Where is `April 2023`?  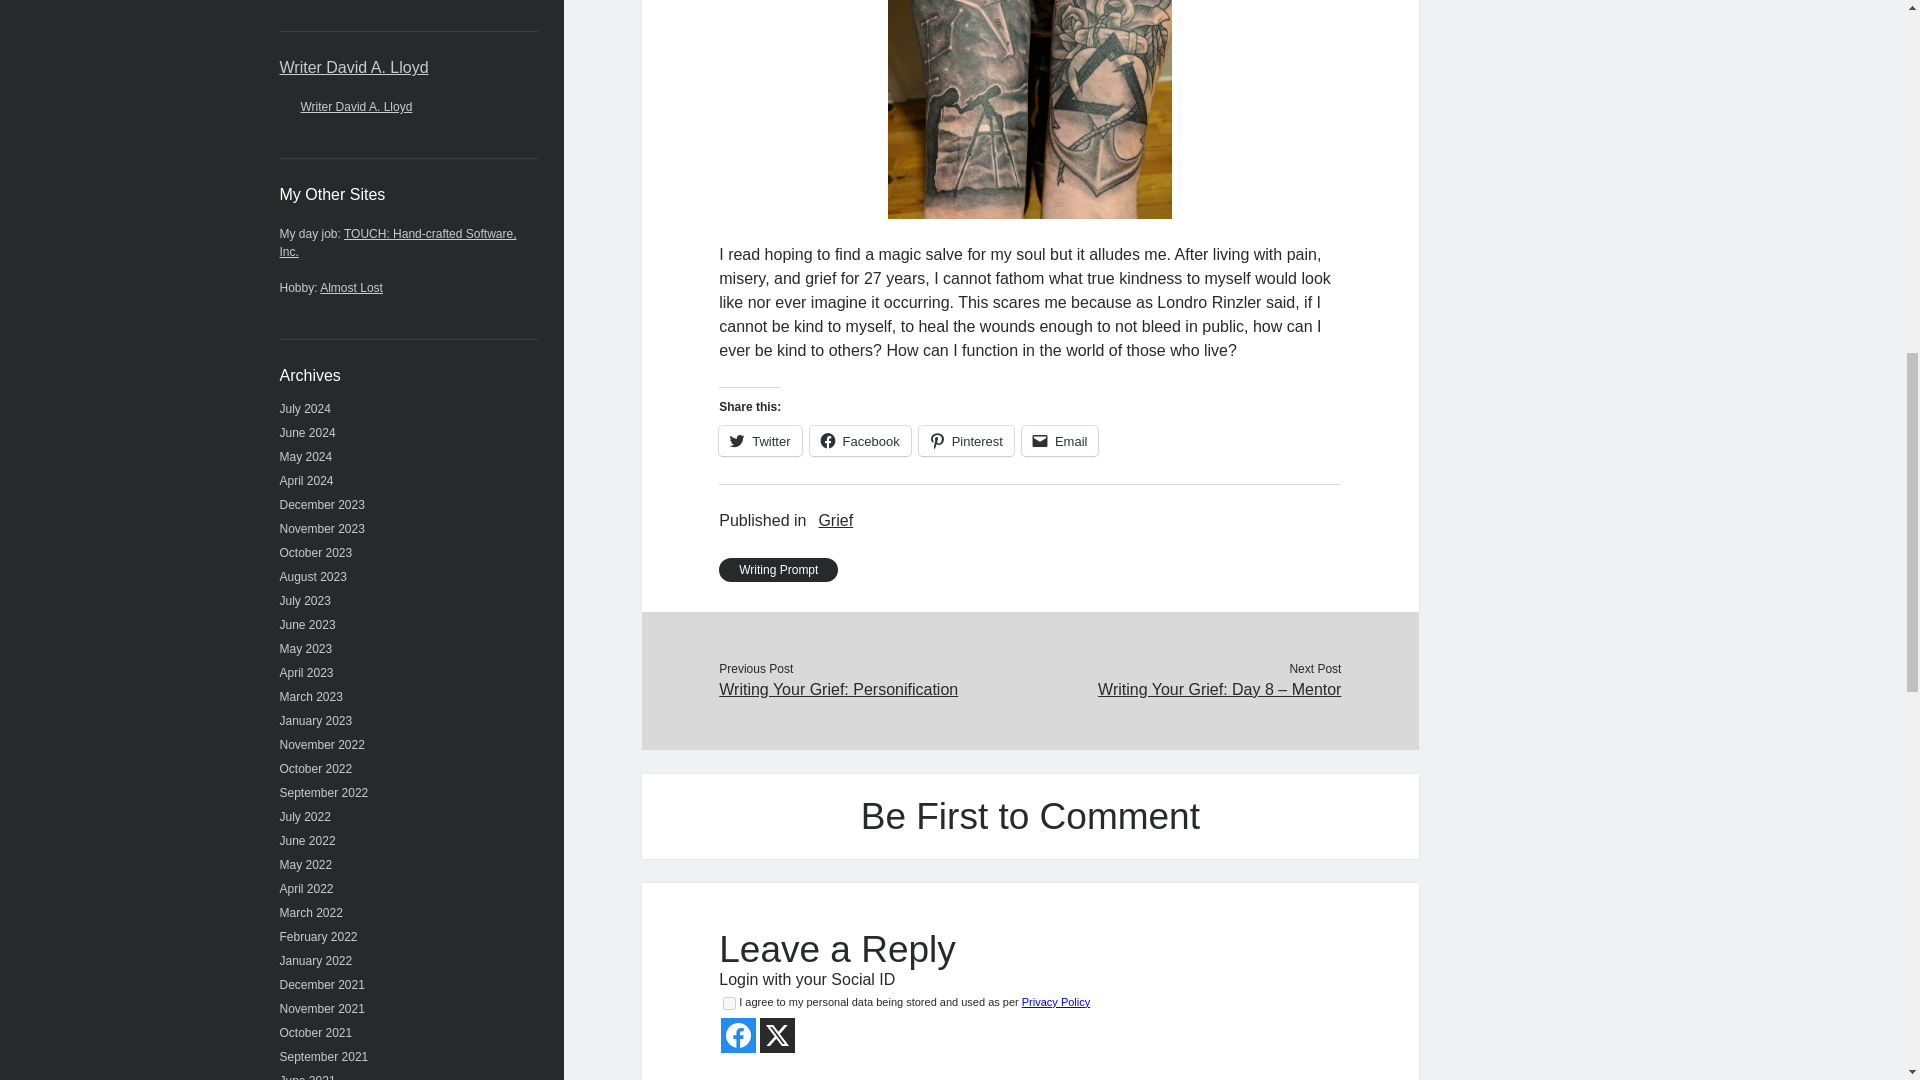 April 2023 is located at coordinates (307, 673).